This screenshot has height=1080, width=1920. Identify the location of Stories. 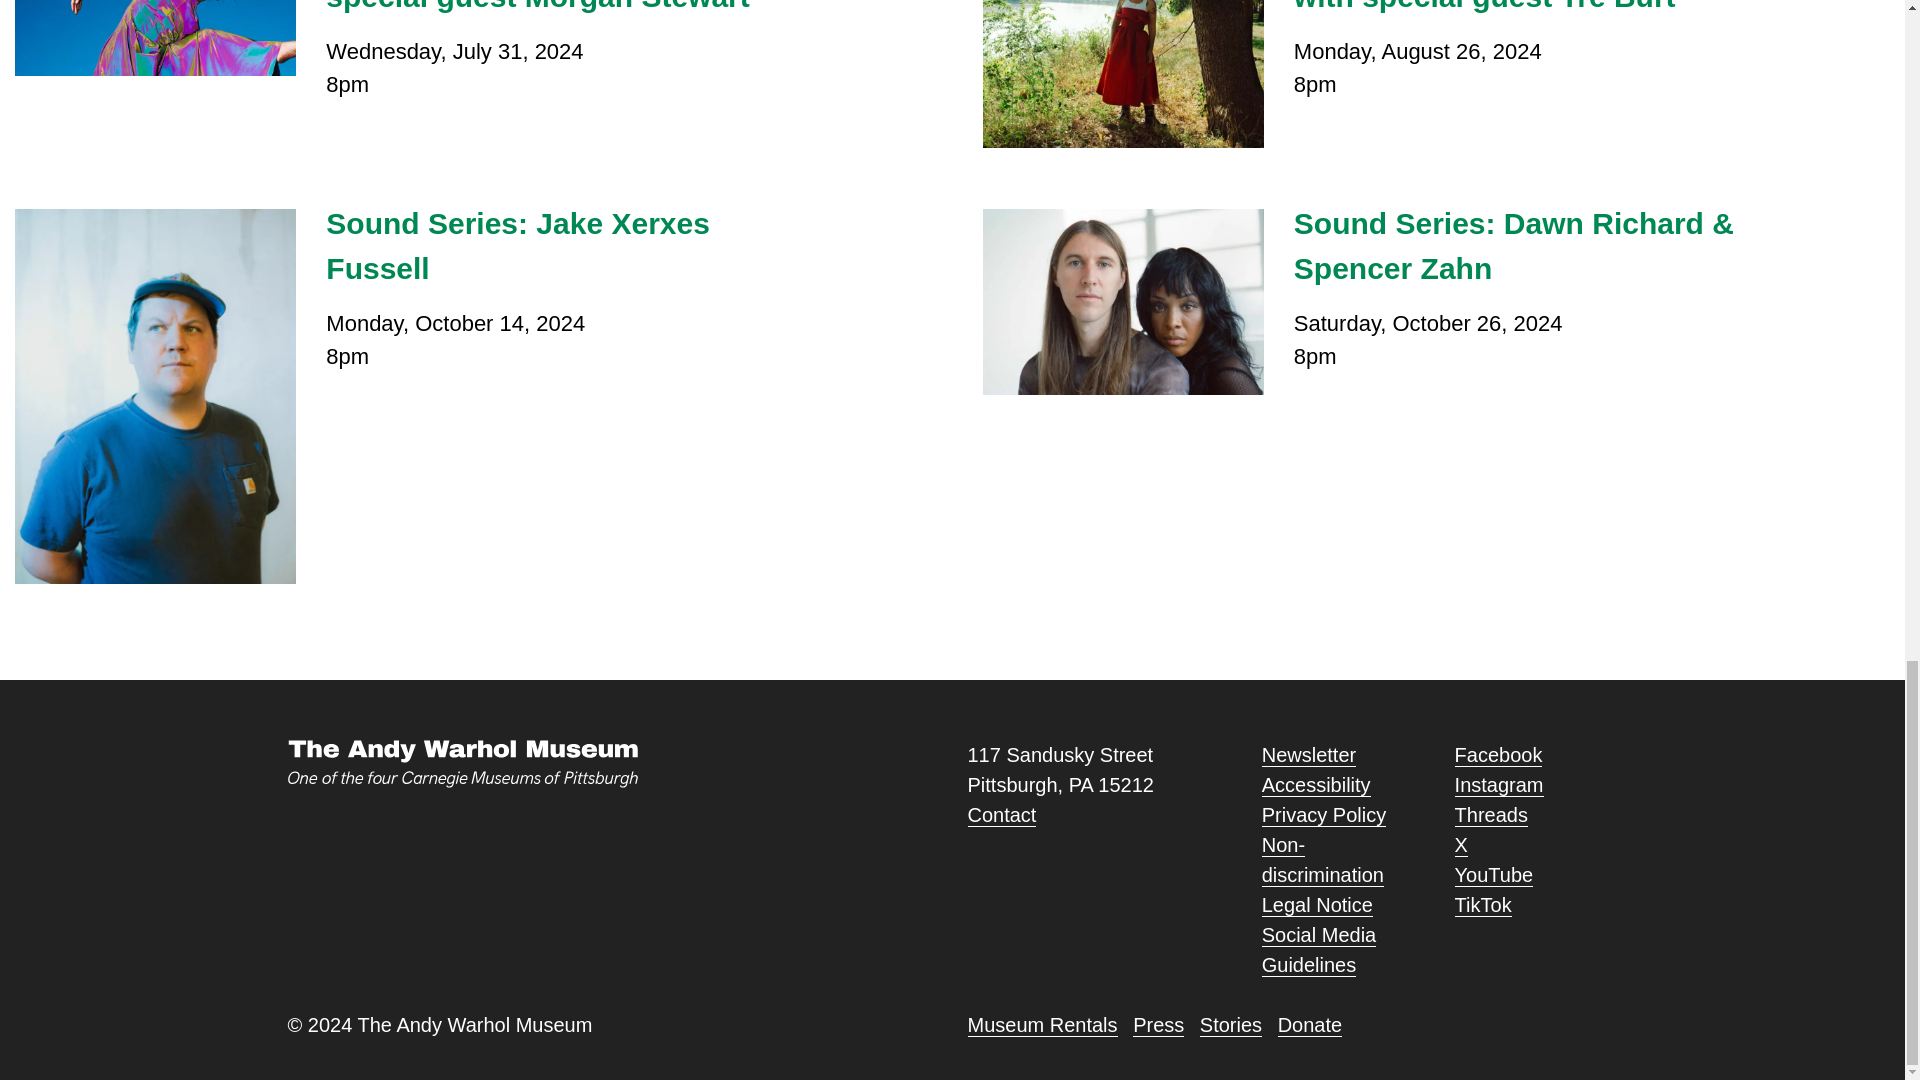
(1316, 905).